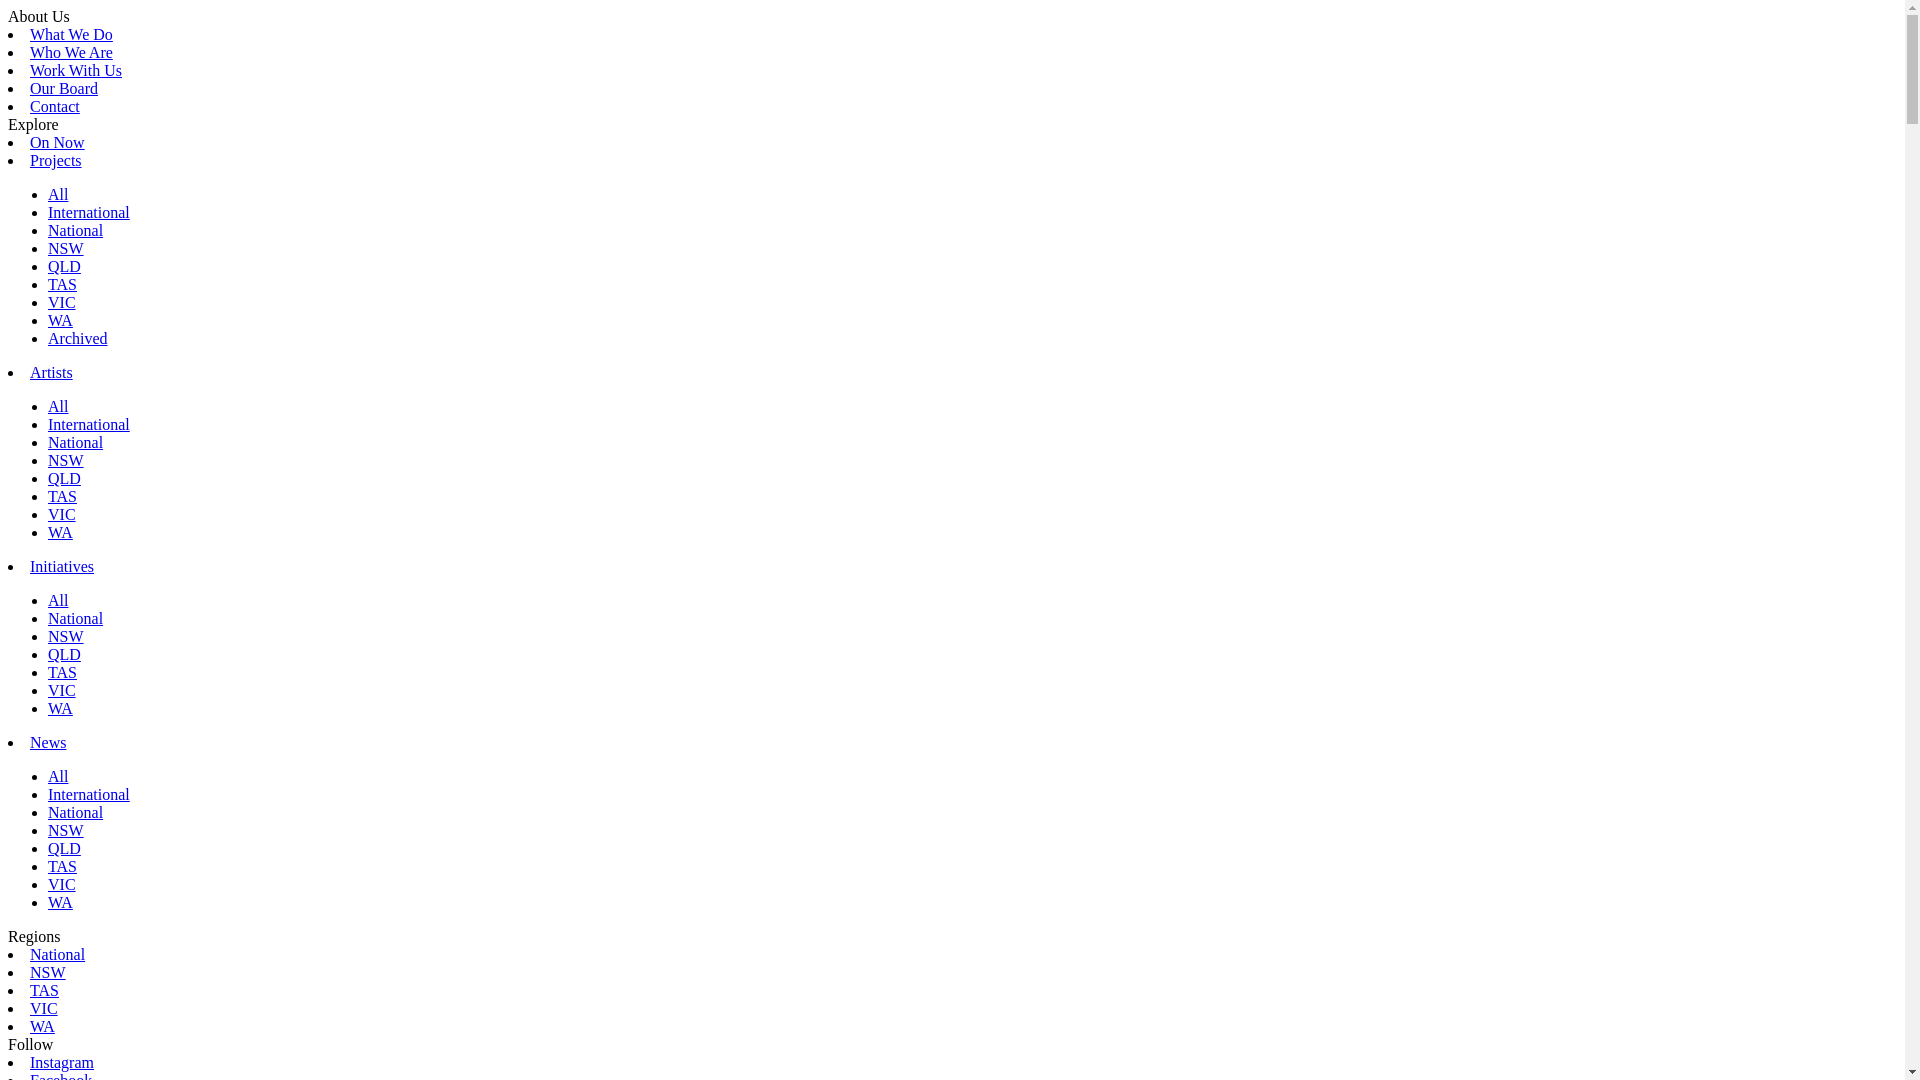 The image size is (1920, 1080). Describe the element at coordinates (60, 902) in the screenshot. I see `WA` at that location.